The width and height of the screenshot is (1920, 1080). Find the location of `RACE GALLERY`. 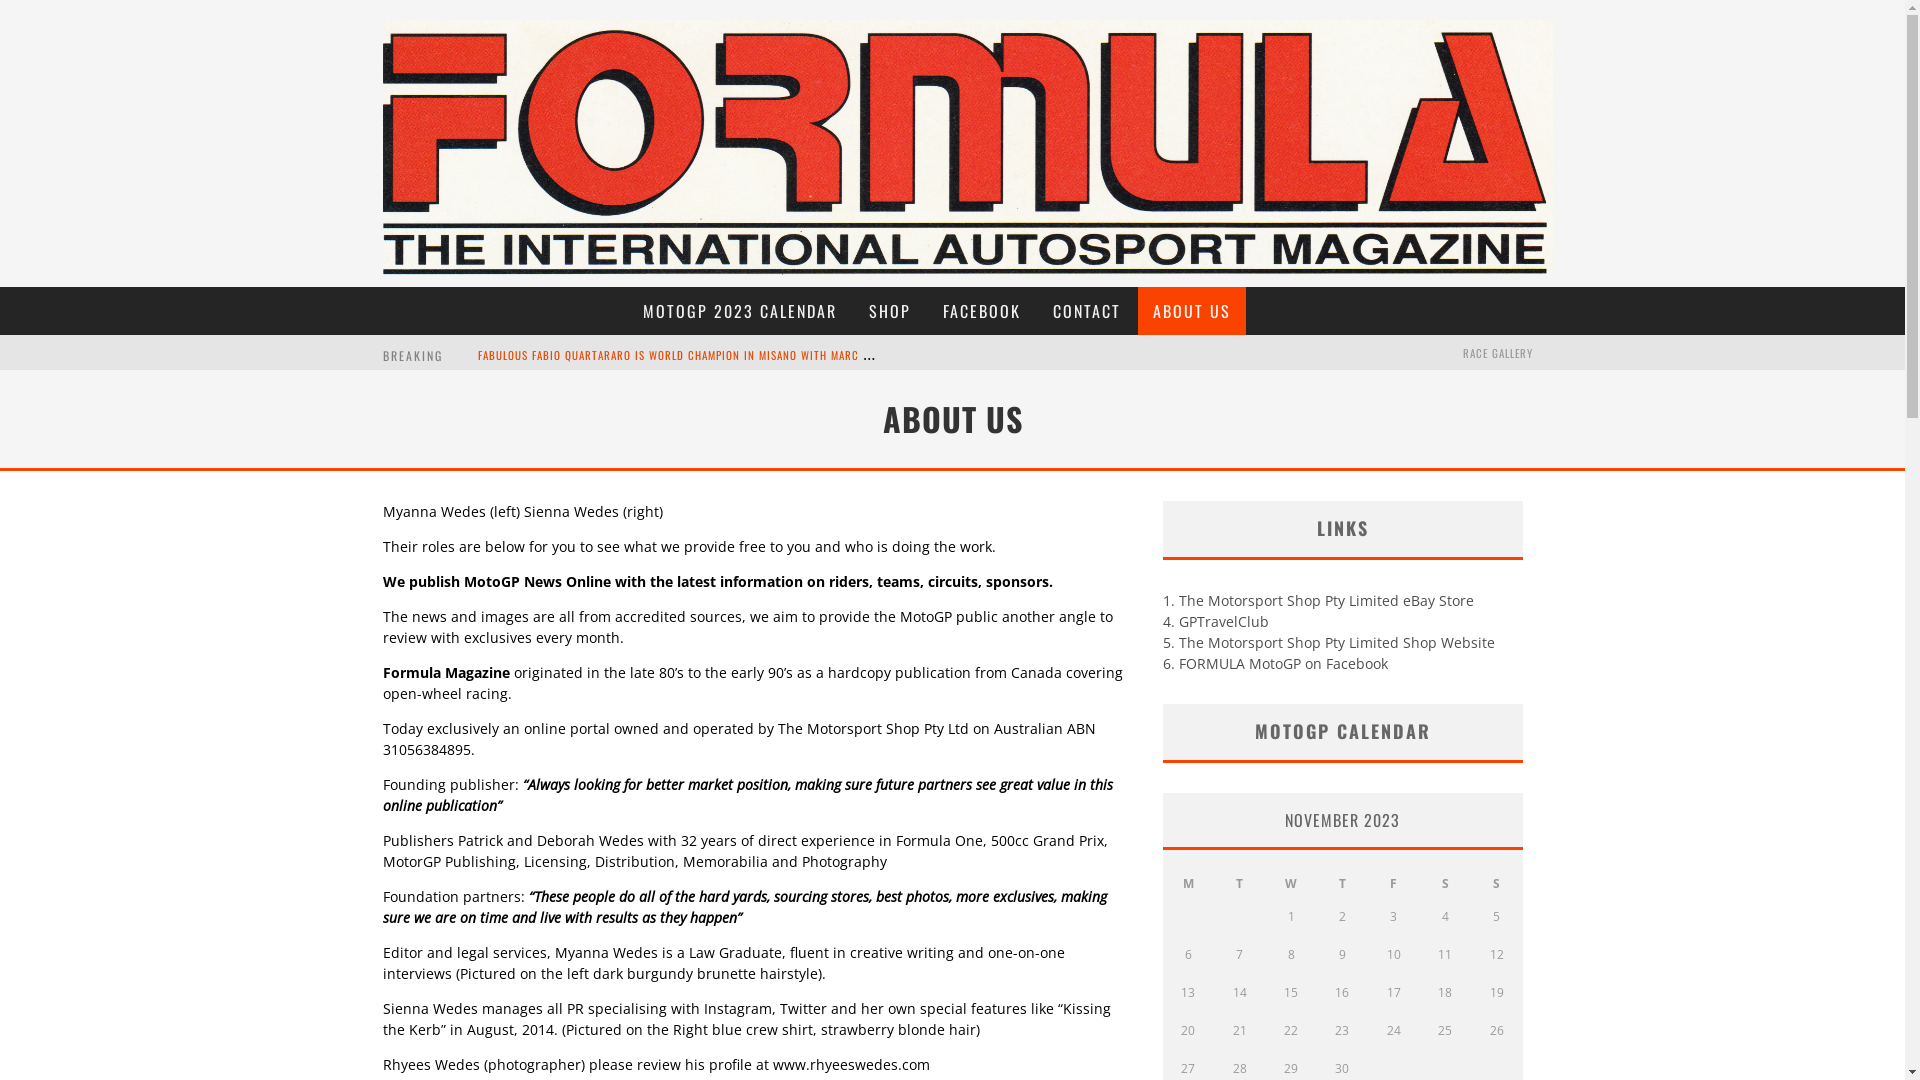

RACE GALLERY is located at coordinates (1497, 354).